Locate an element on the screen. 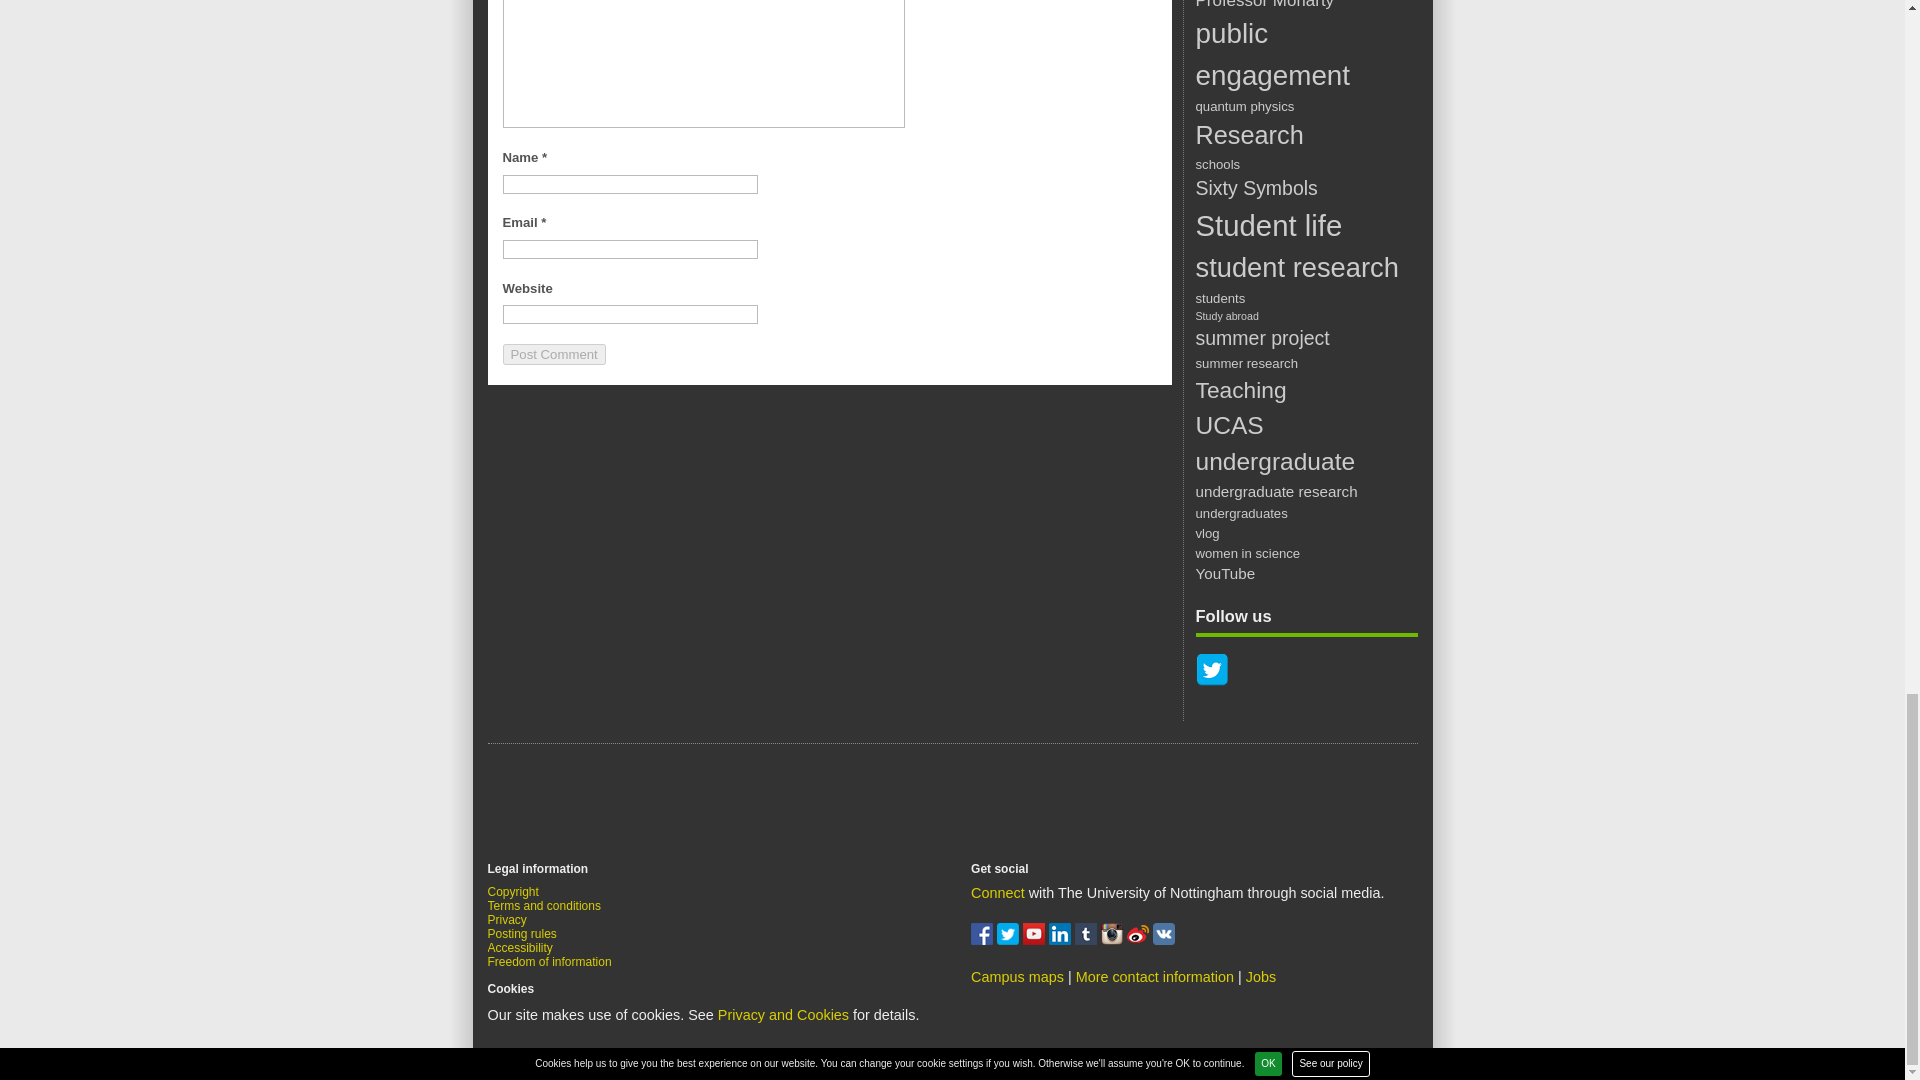 The width and height of the screenshot is (1920, 1080). Freedom of information is located at coordinates (550, 961).